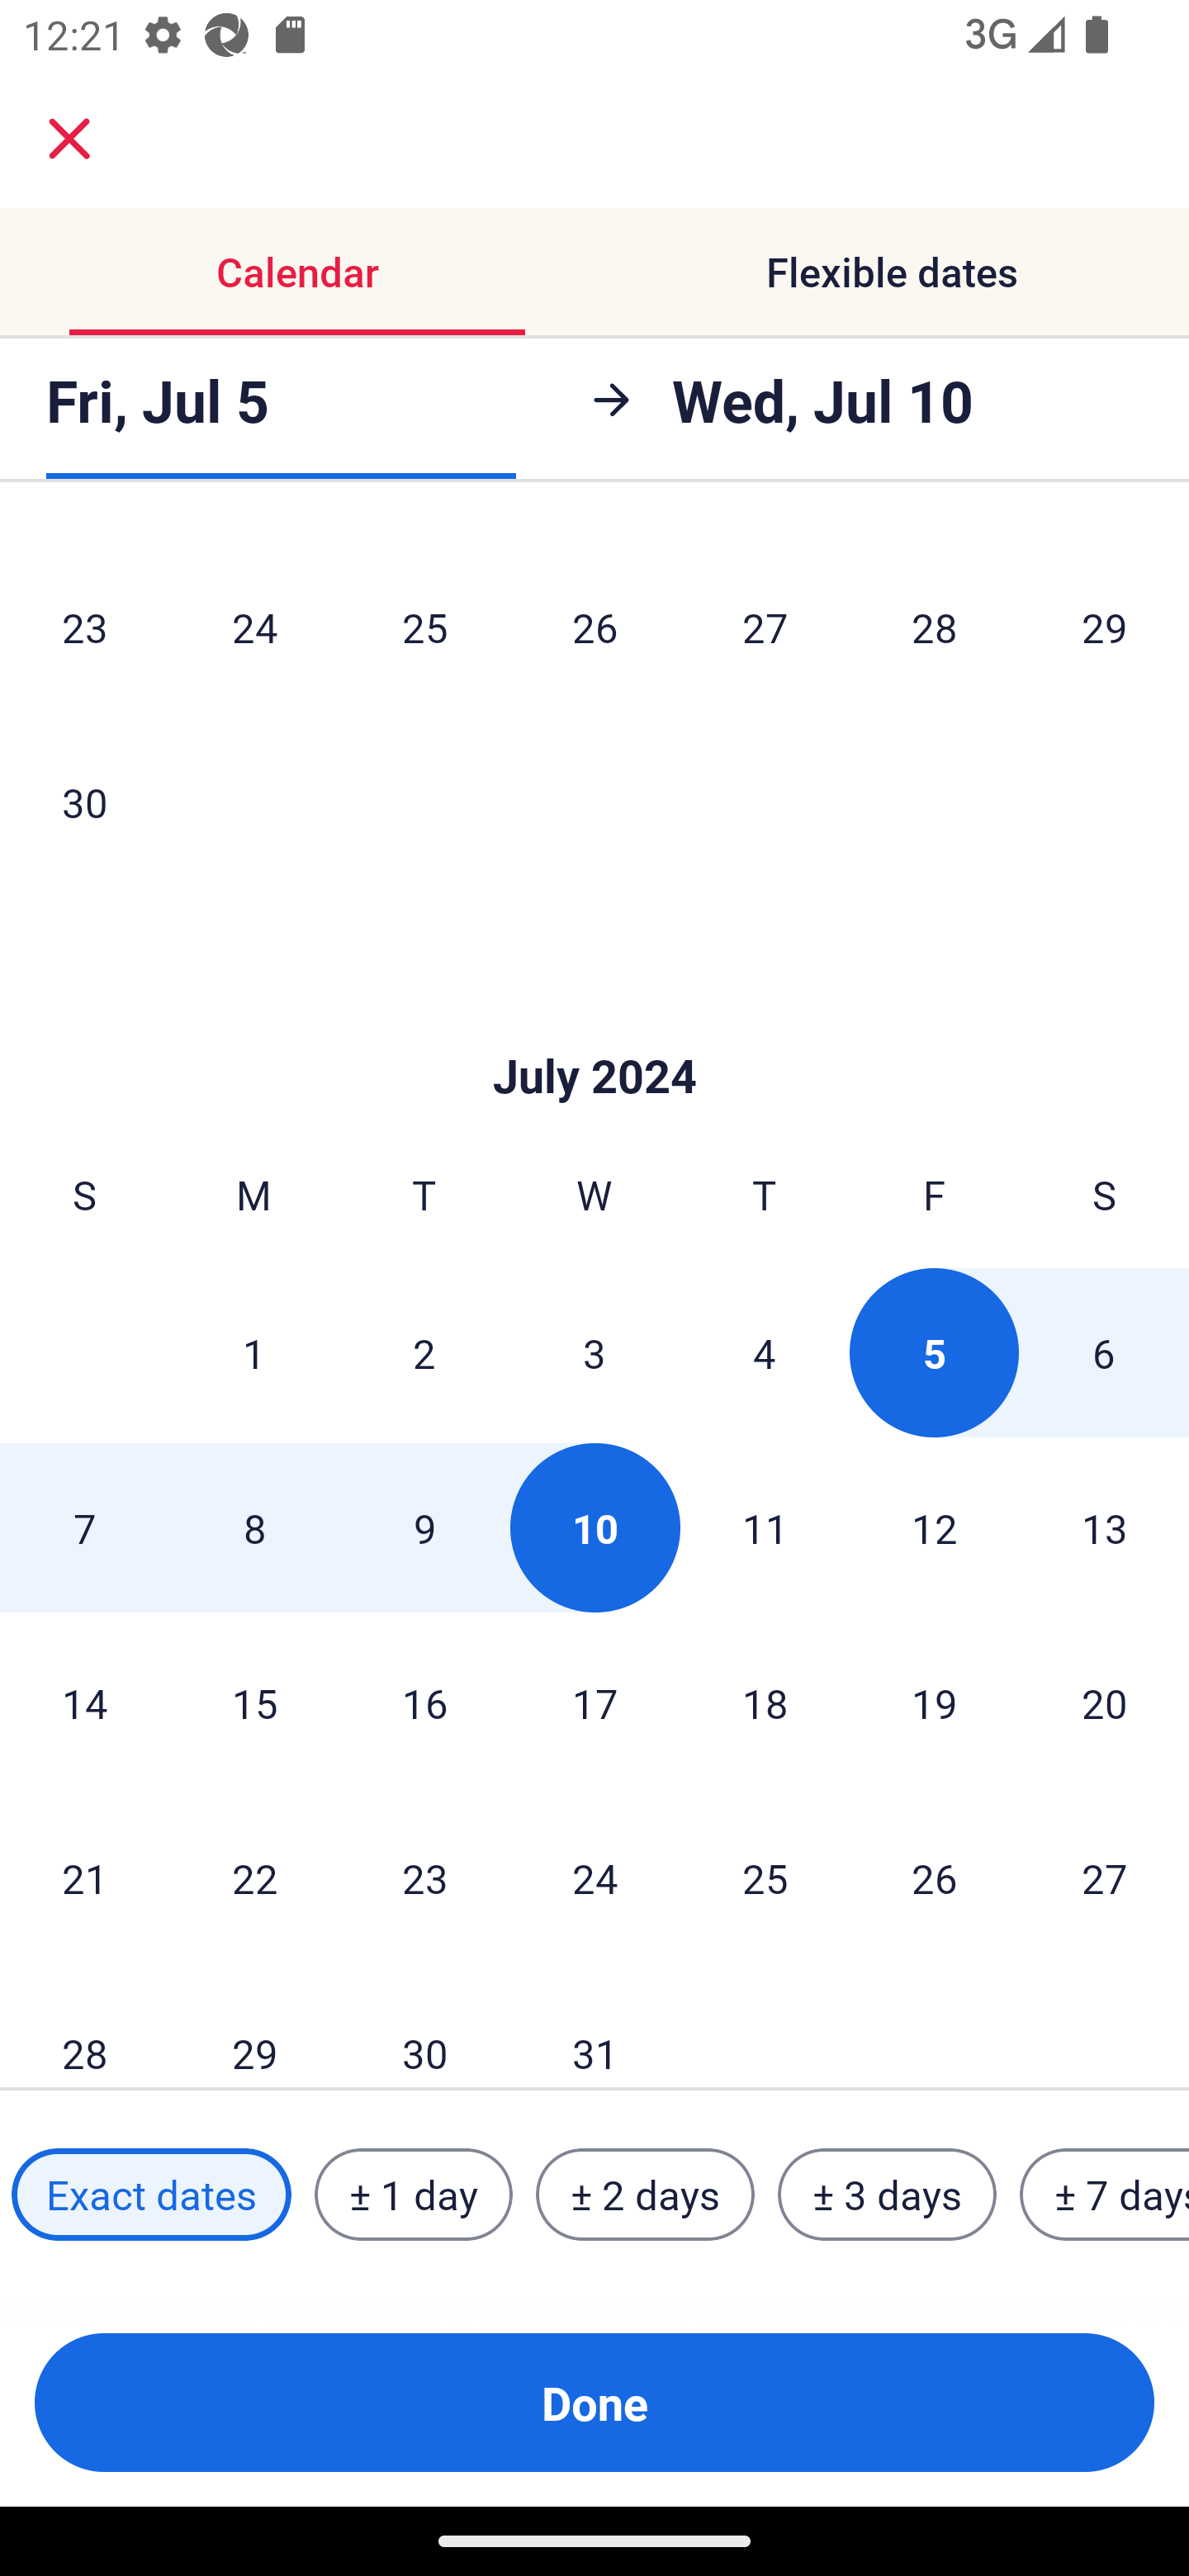  Describe the element at coordinates (254, 627) in the screenshot. I see `24 Monday, June 24, 2024` at that location.